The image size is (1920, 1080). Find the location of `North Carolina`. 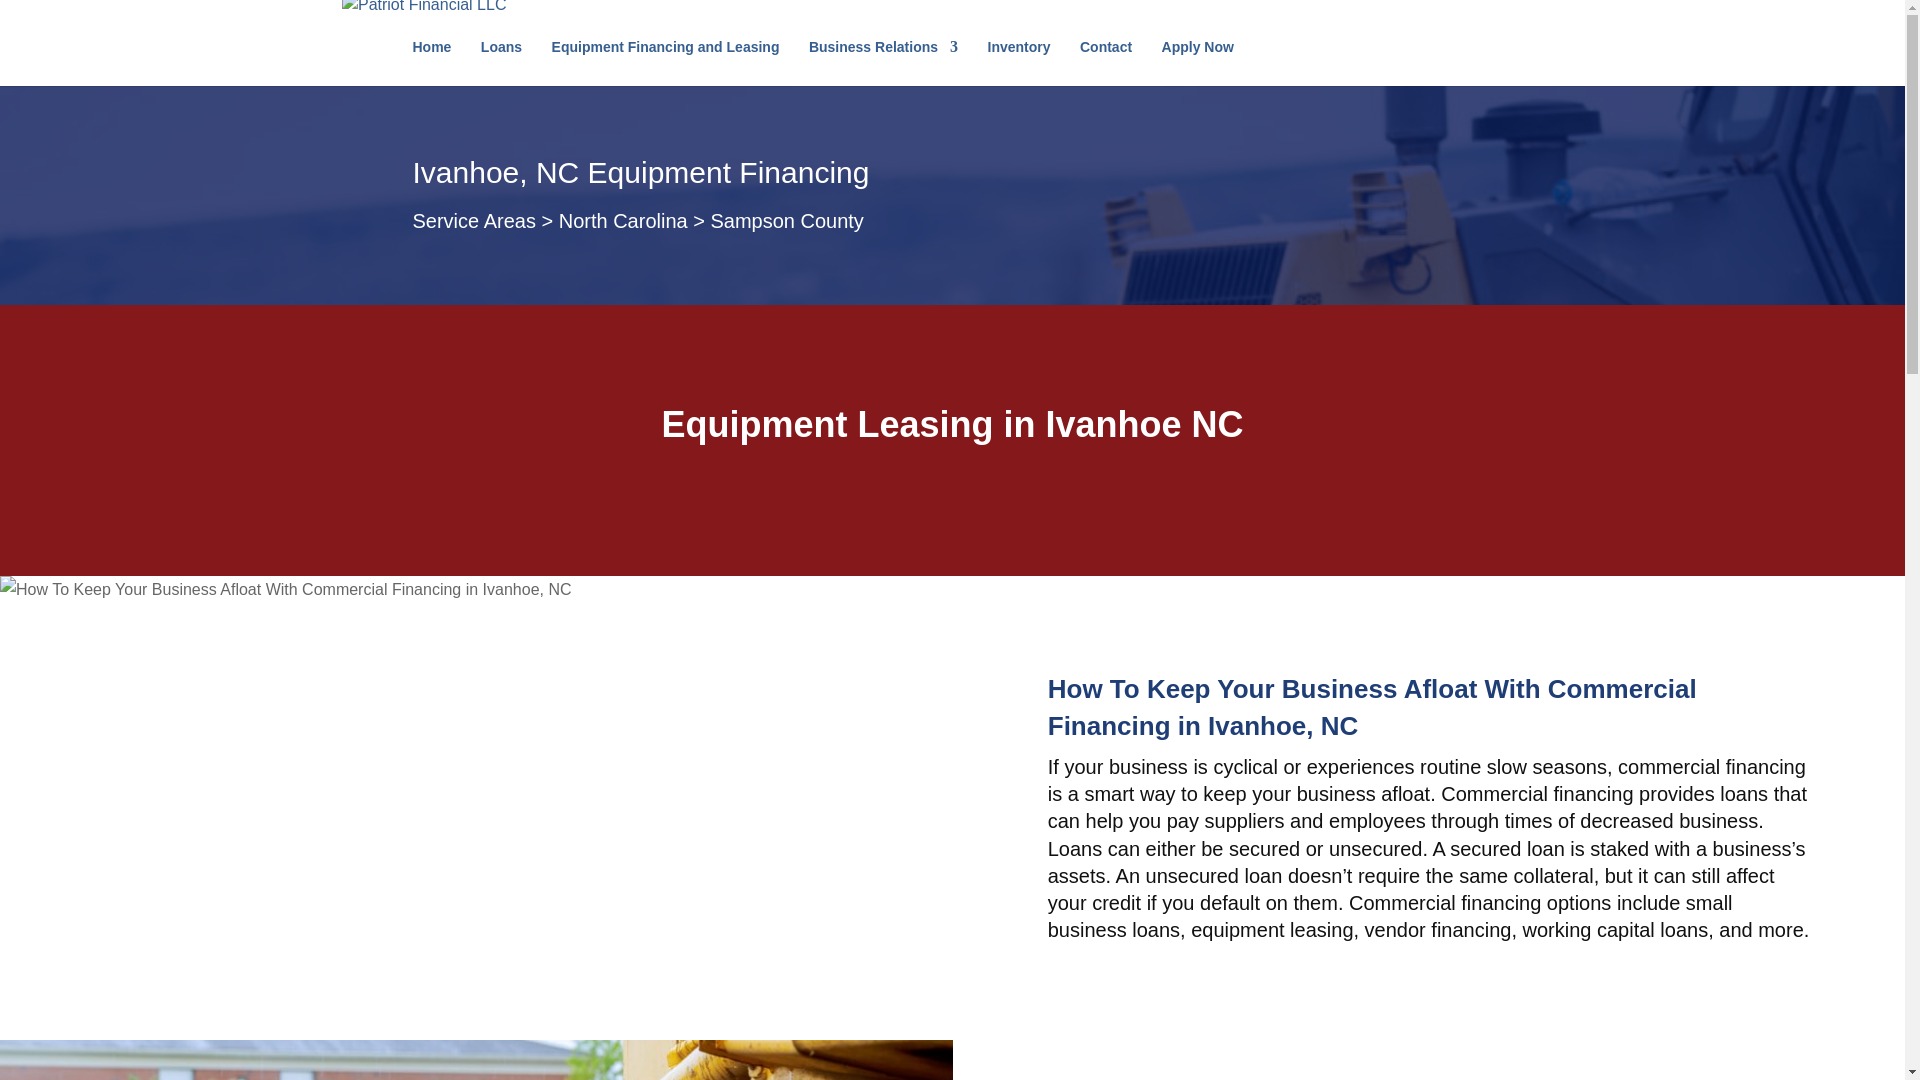

North Carolina is located at coordinates (622, 220).